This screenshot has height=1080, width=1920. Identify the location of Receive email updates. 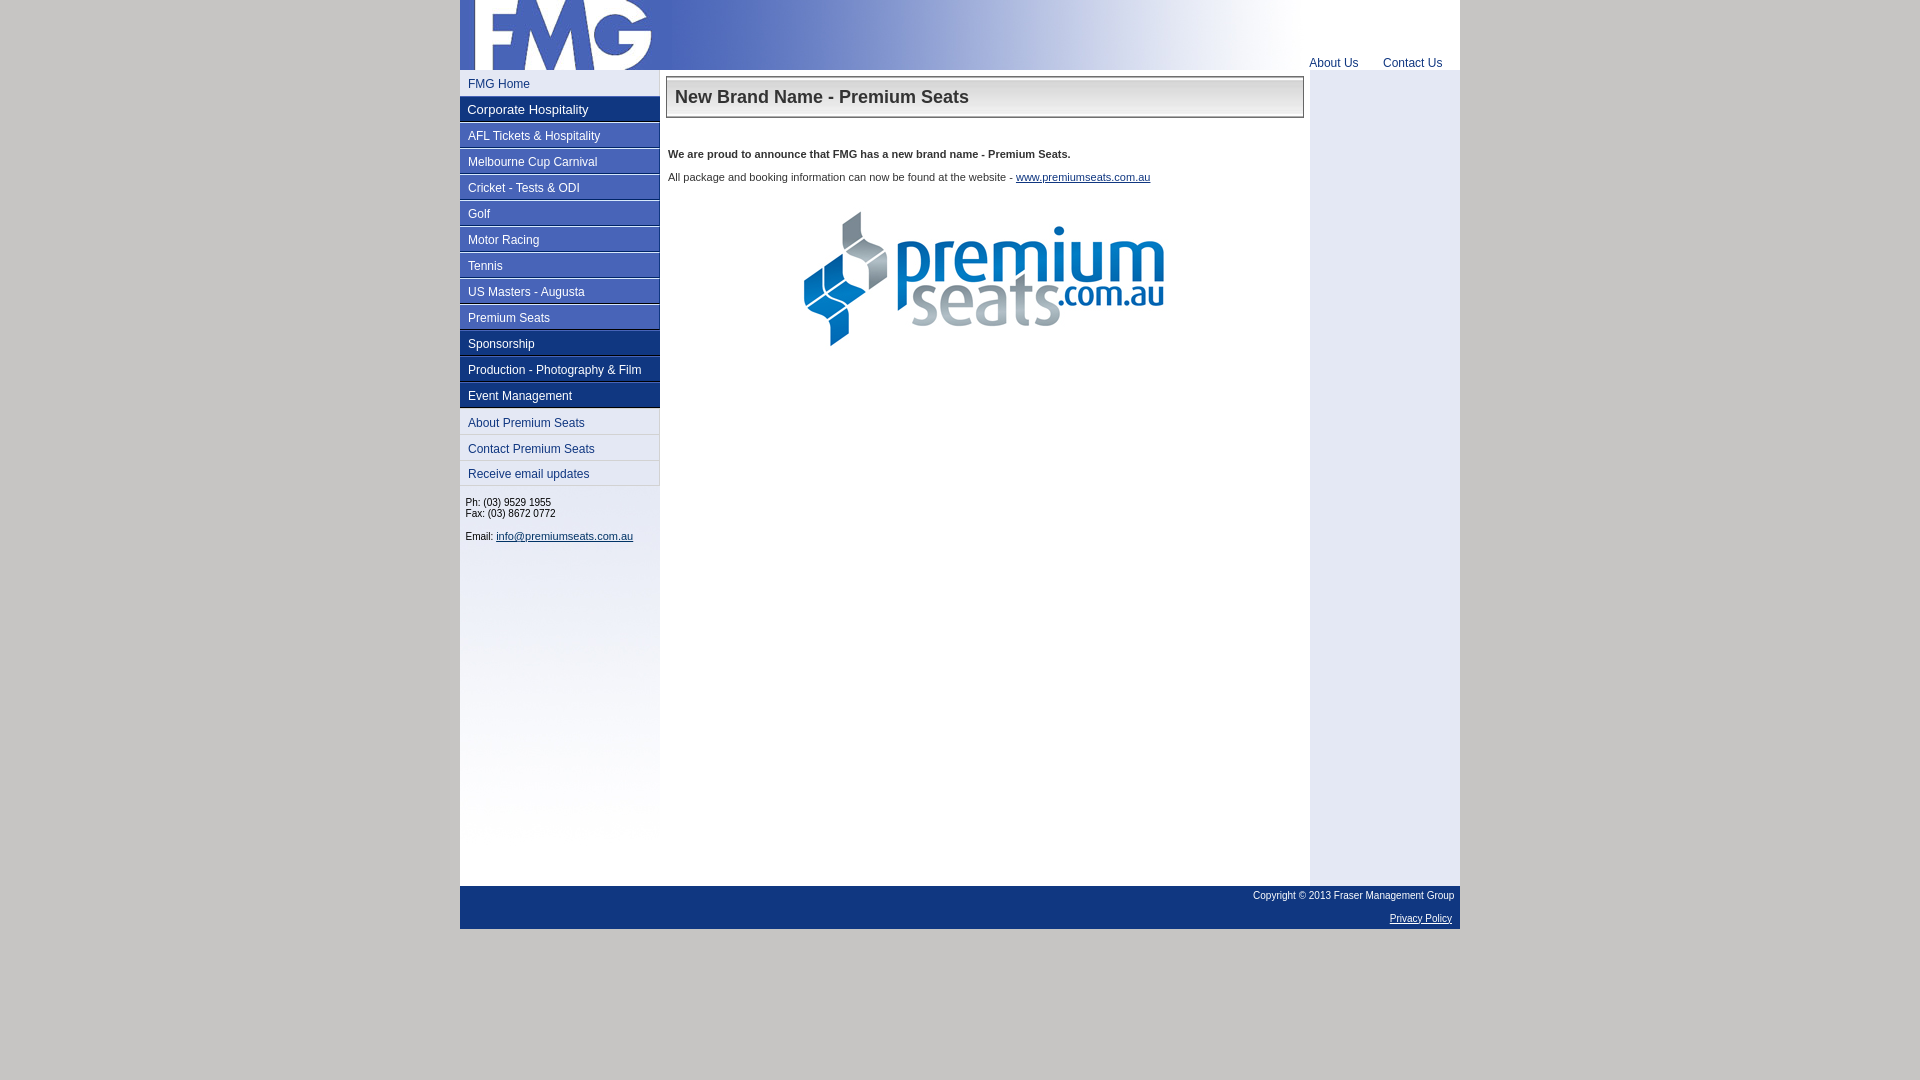
(528, 474).